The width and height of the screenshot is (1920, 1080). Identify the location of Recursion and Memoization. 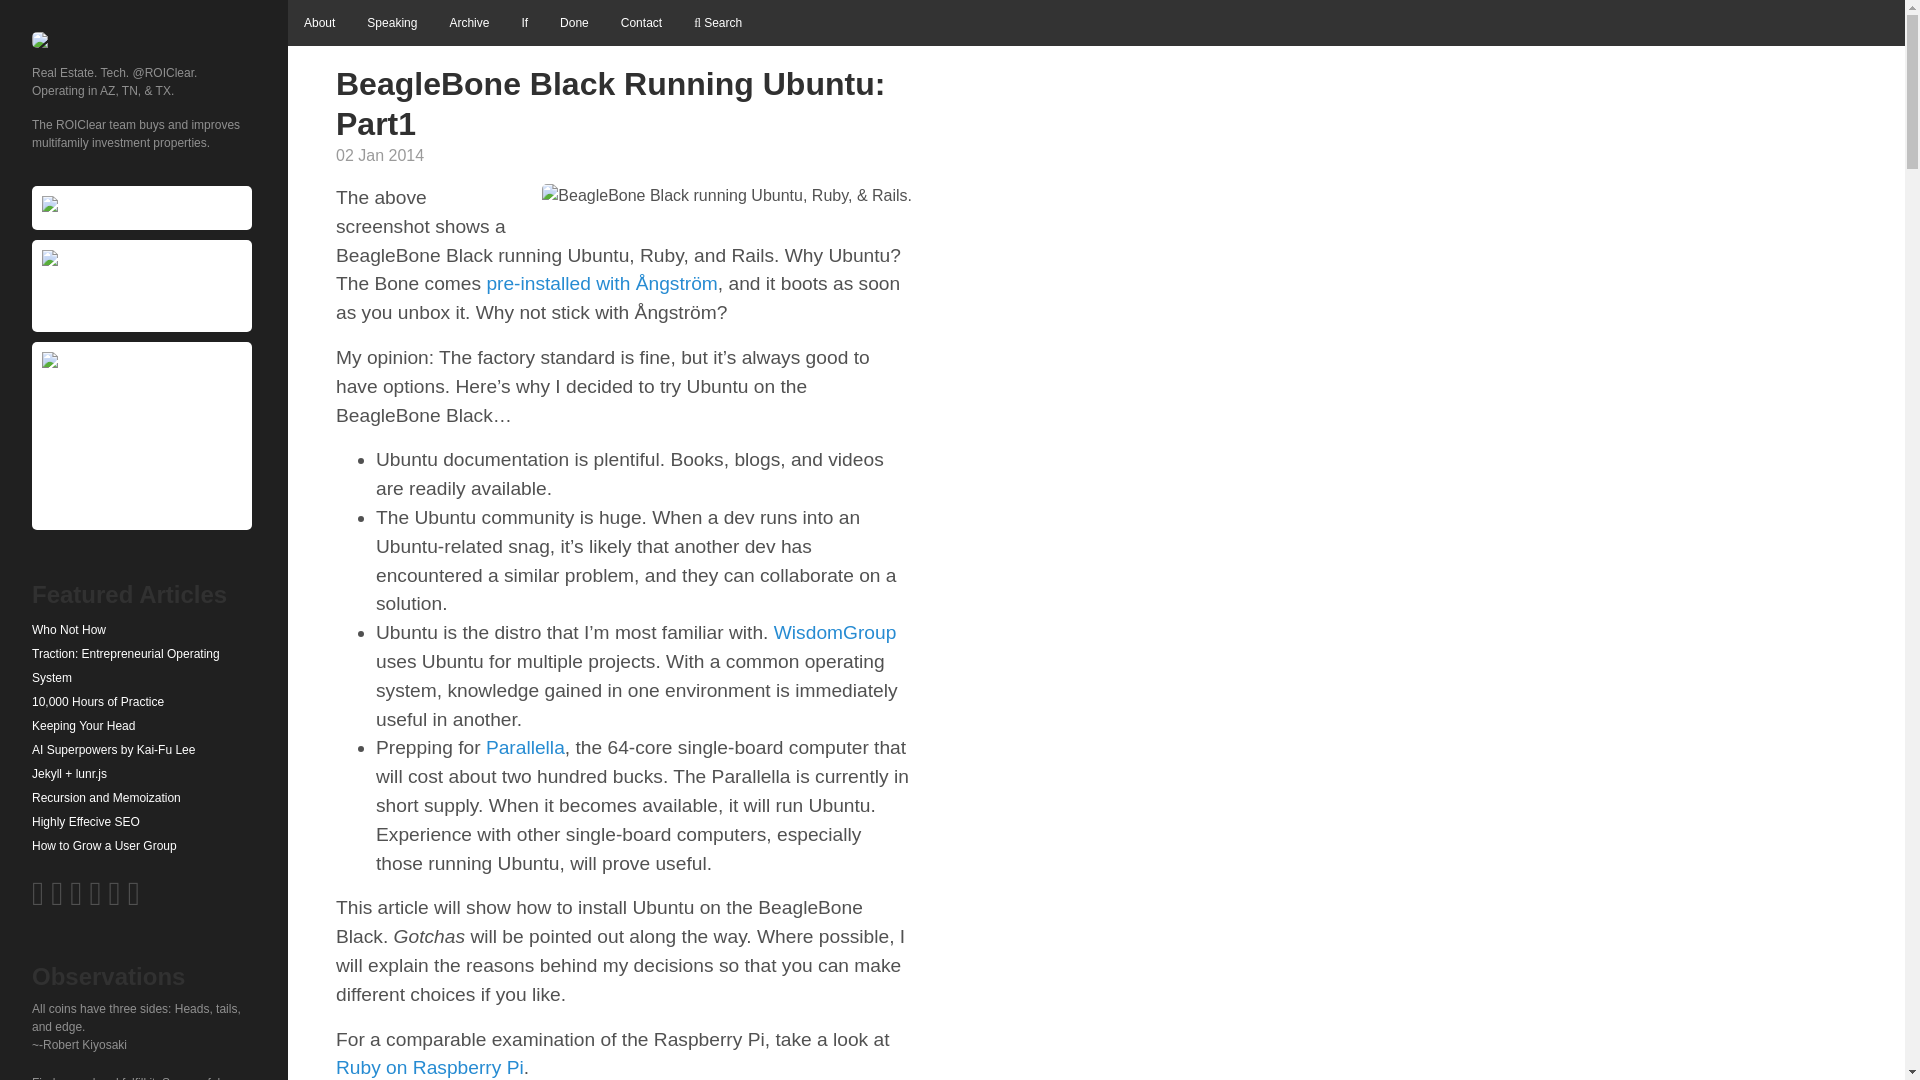
(144, 798).